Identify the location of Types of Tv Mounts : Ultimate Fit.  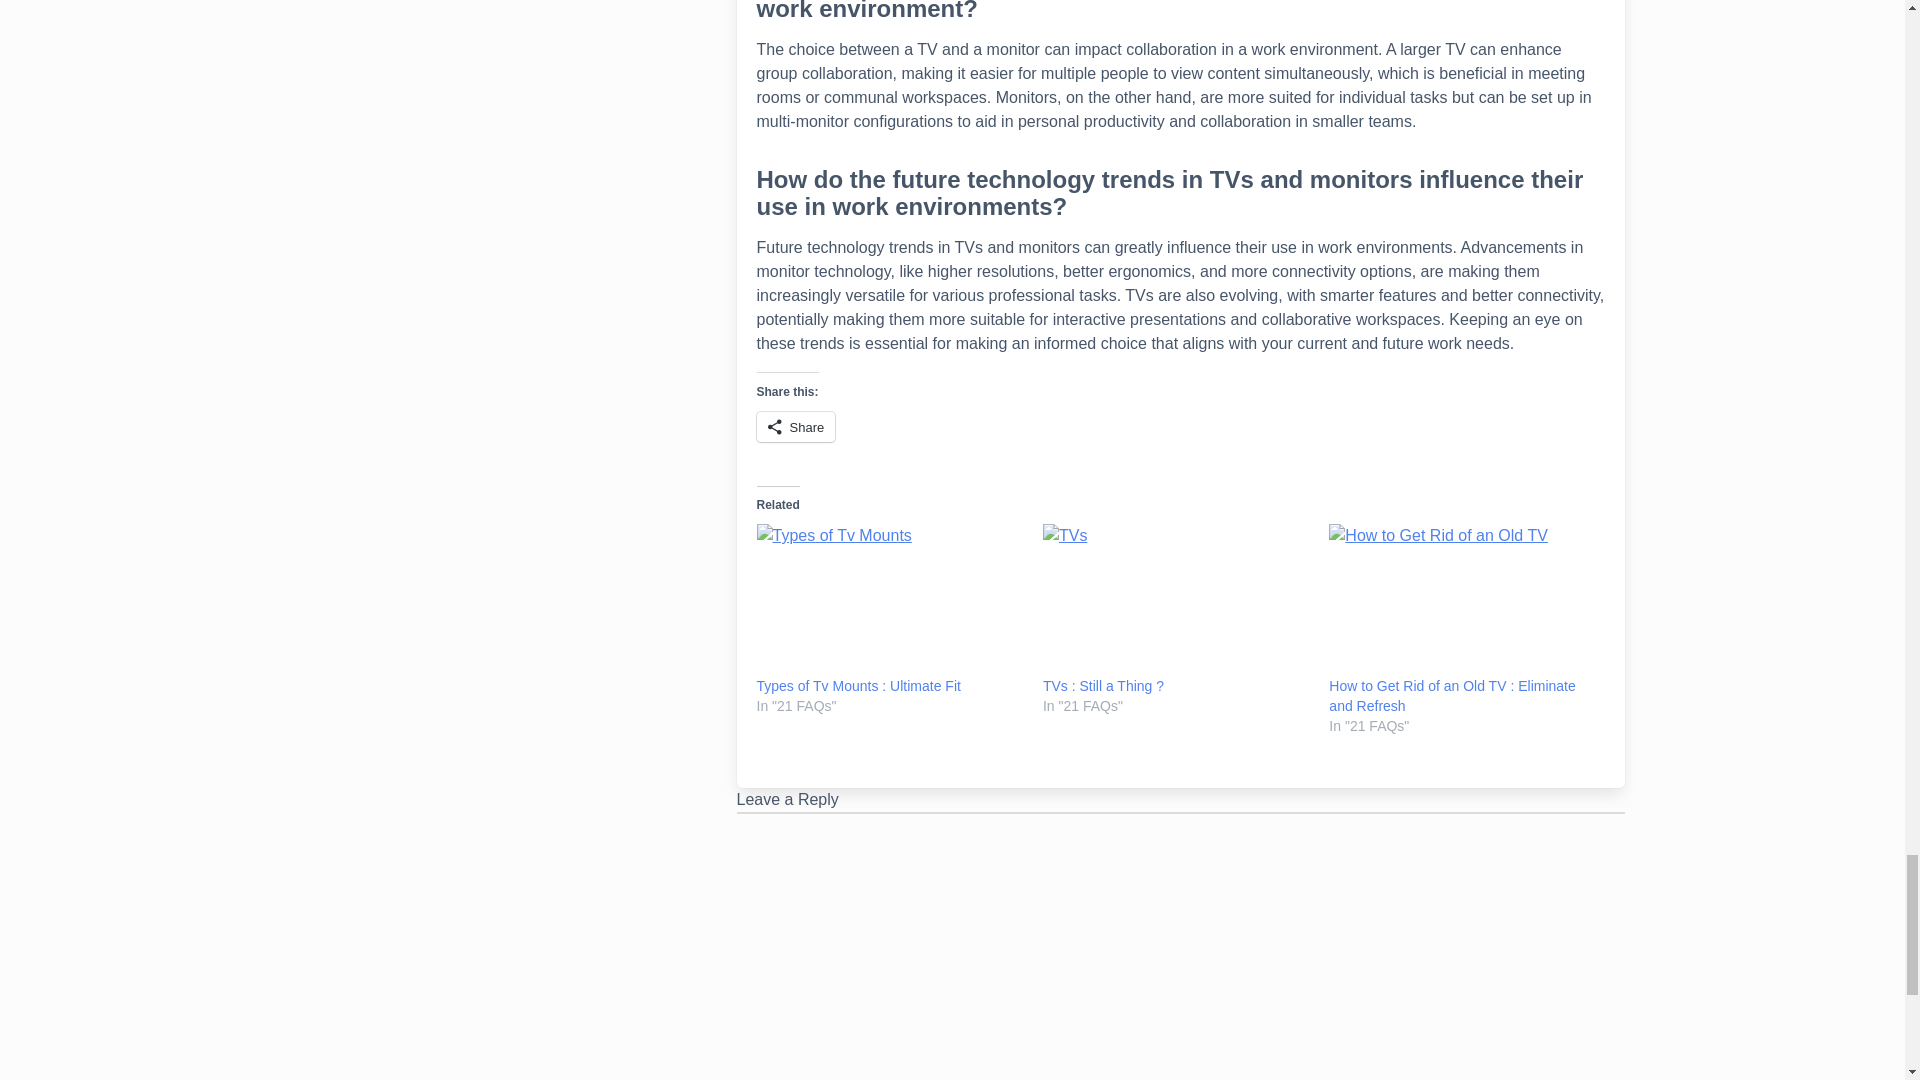
(858, 686).